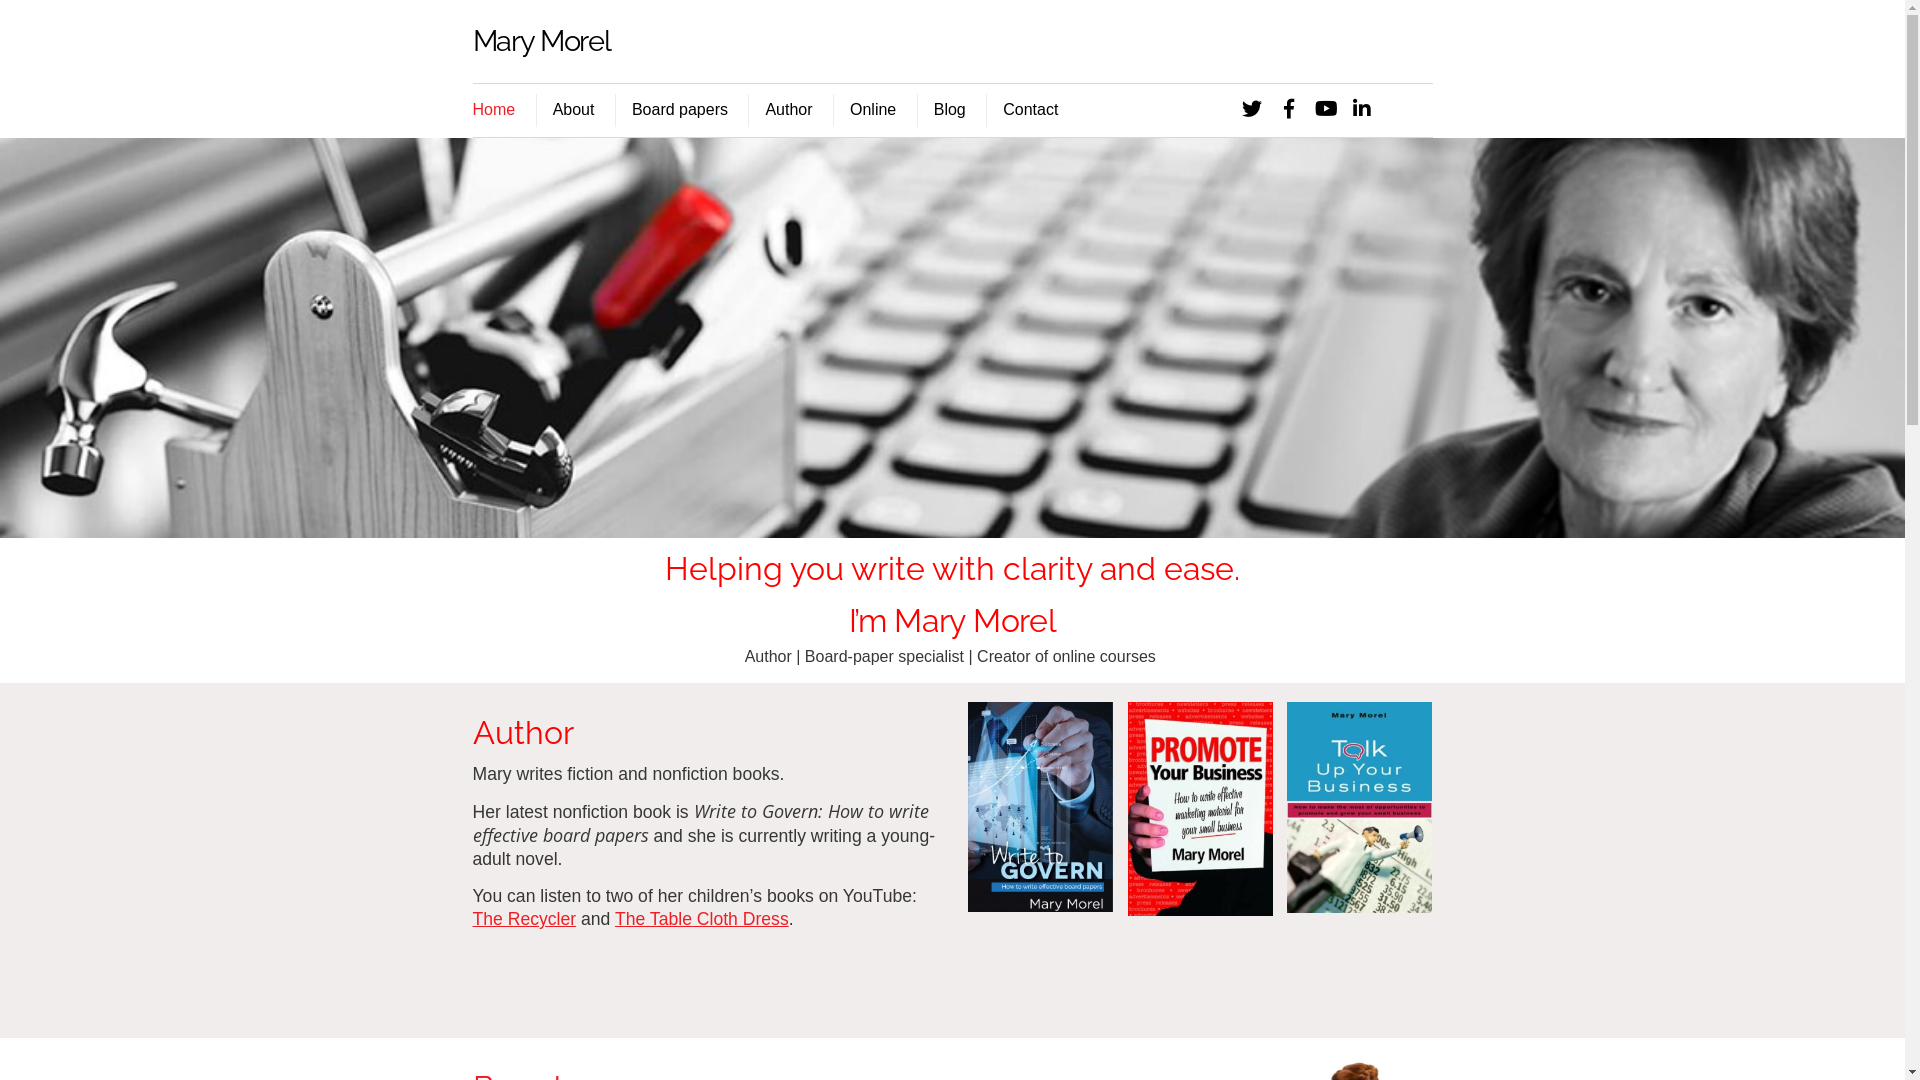 The height and width of the screenshot is (1080, 1920). I want to click on The Recycler, so click(524, 919).